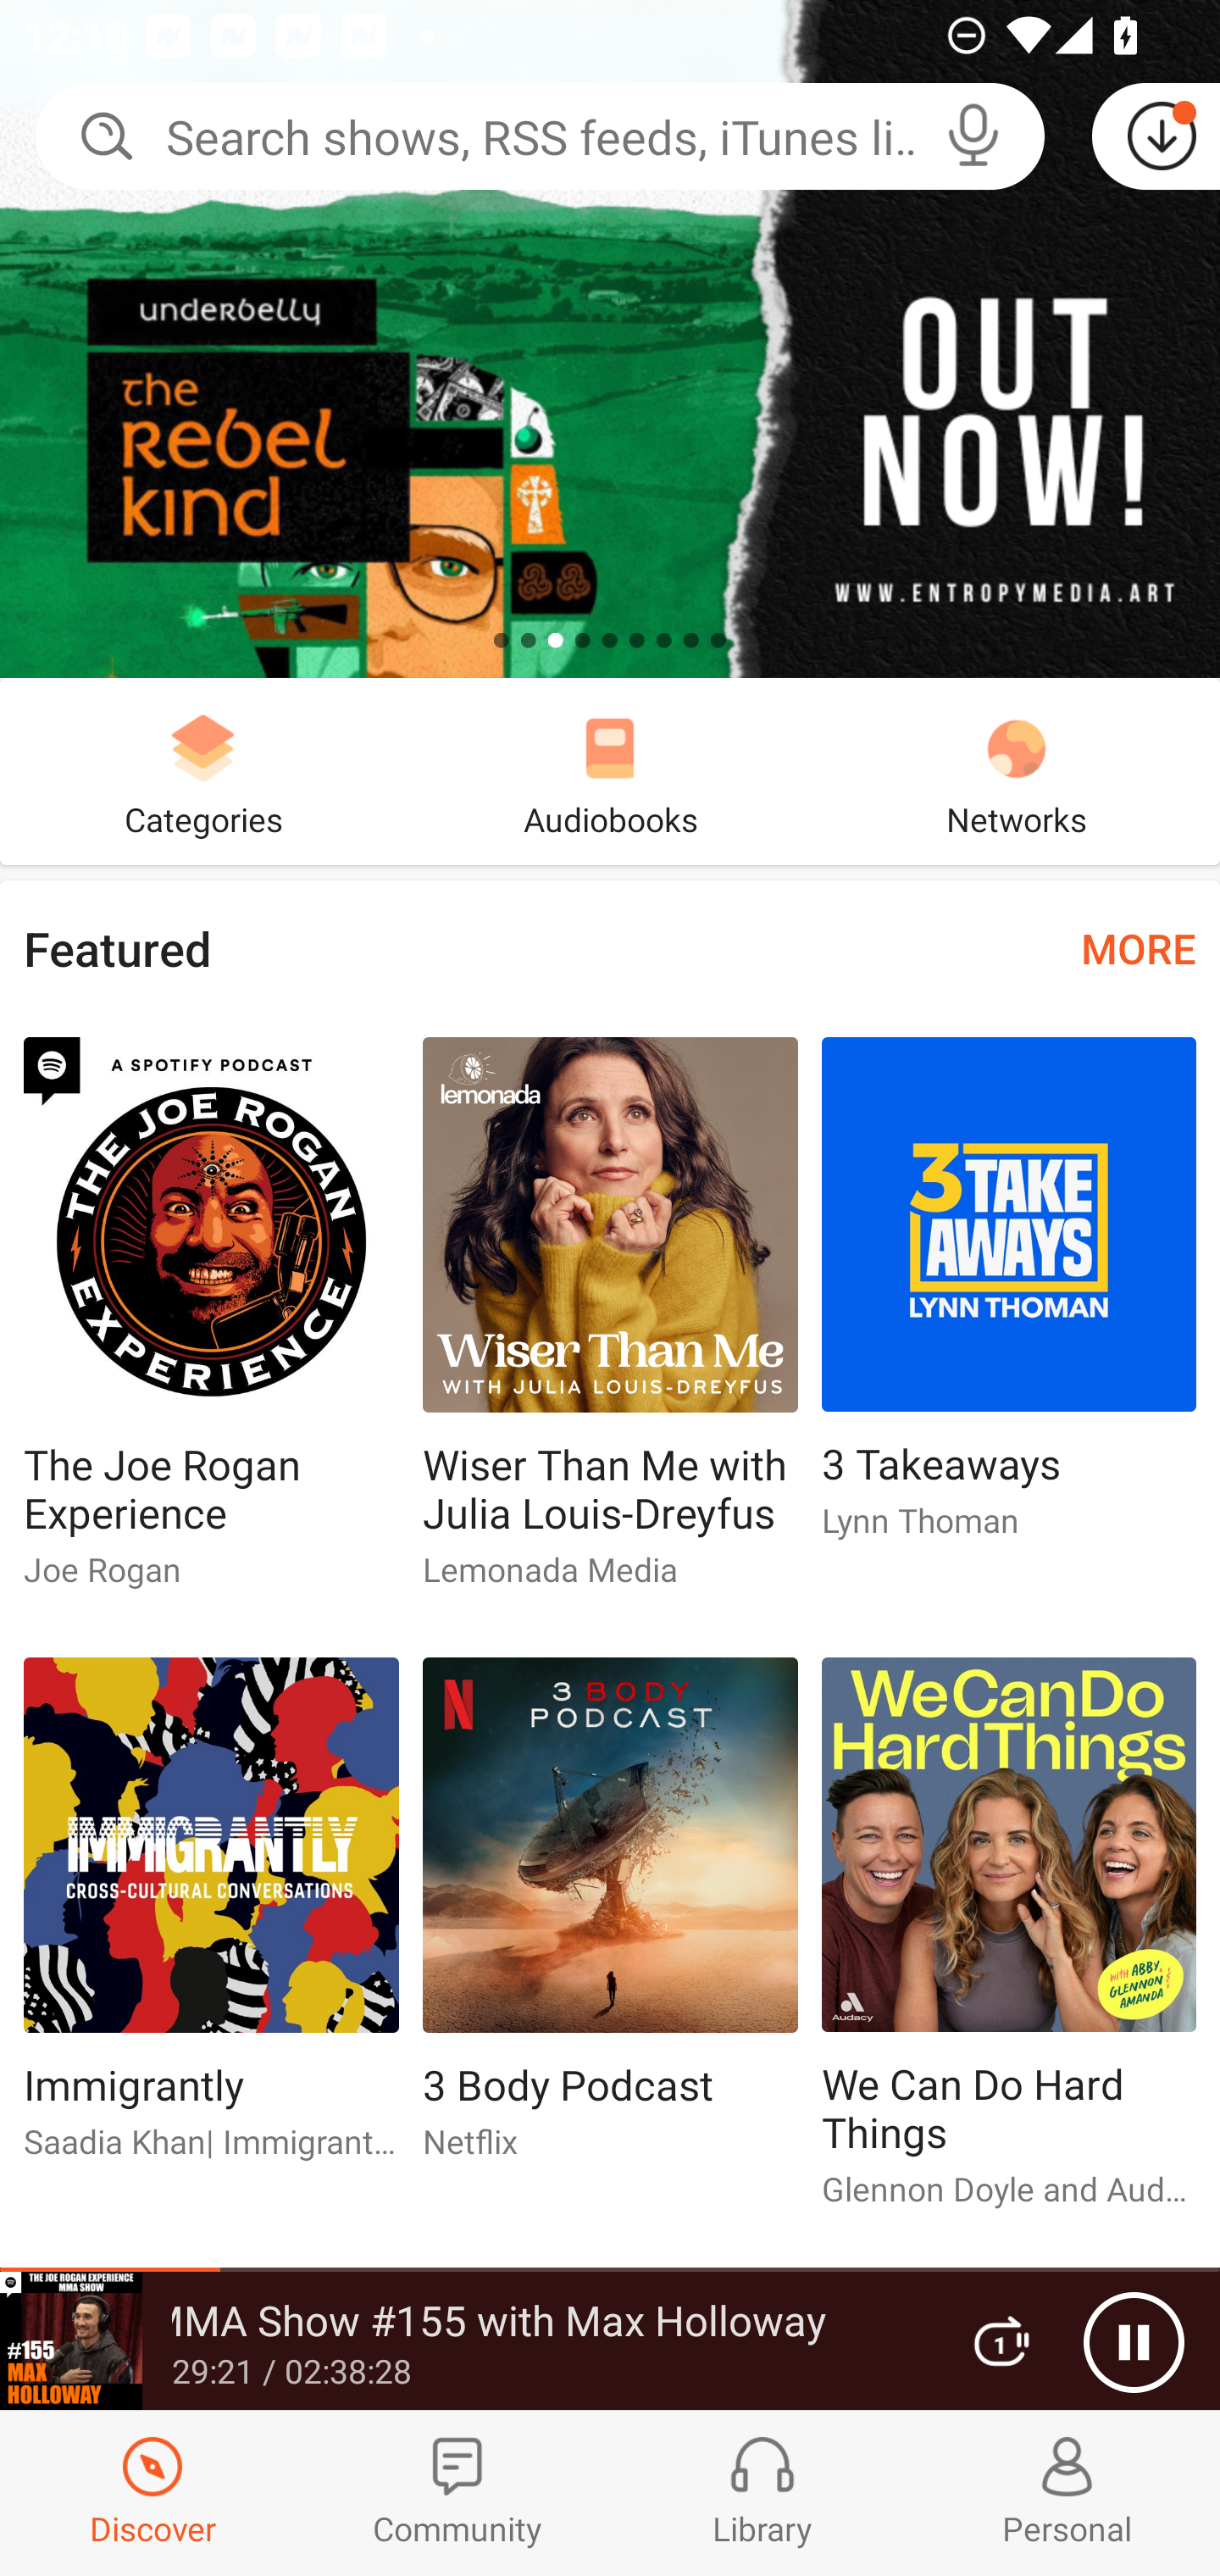 This screenshot has width=1220, height=2576. I want to click on Community, so click(457, 2493).